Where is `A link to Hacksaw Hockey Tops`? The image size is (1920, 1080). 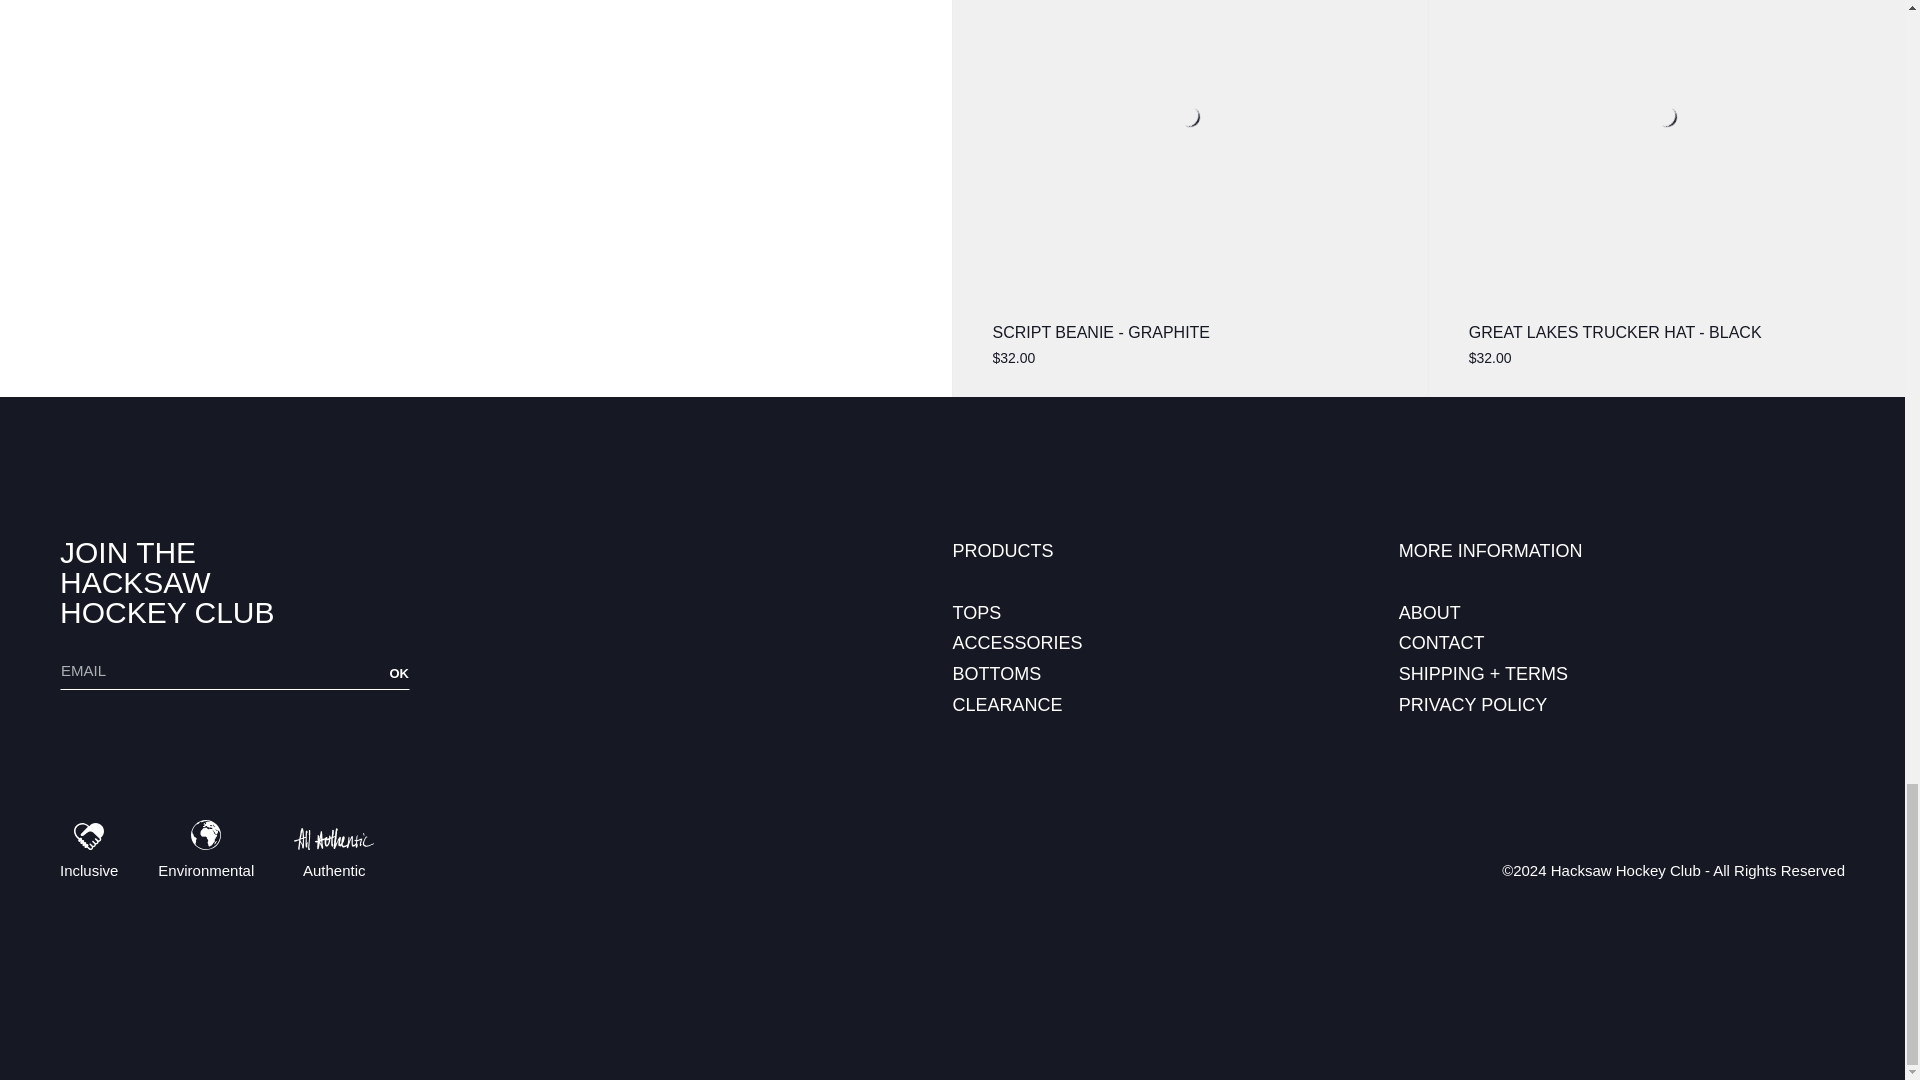
A link to Hacksaw Hockey Tops is located at coordinates (977, 612).